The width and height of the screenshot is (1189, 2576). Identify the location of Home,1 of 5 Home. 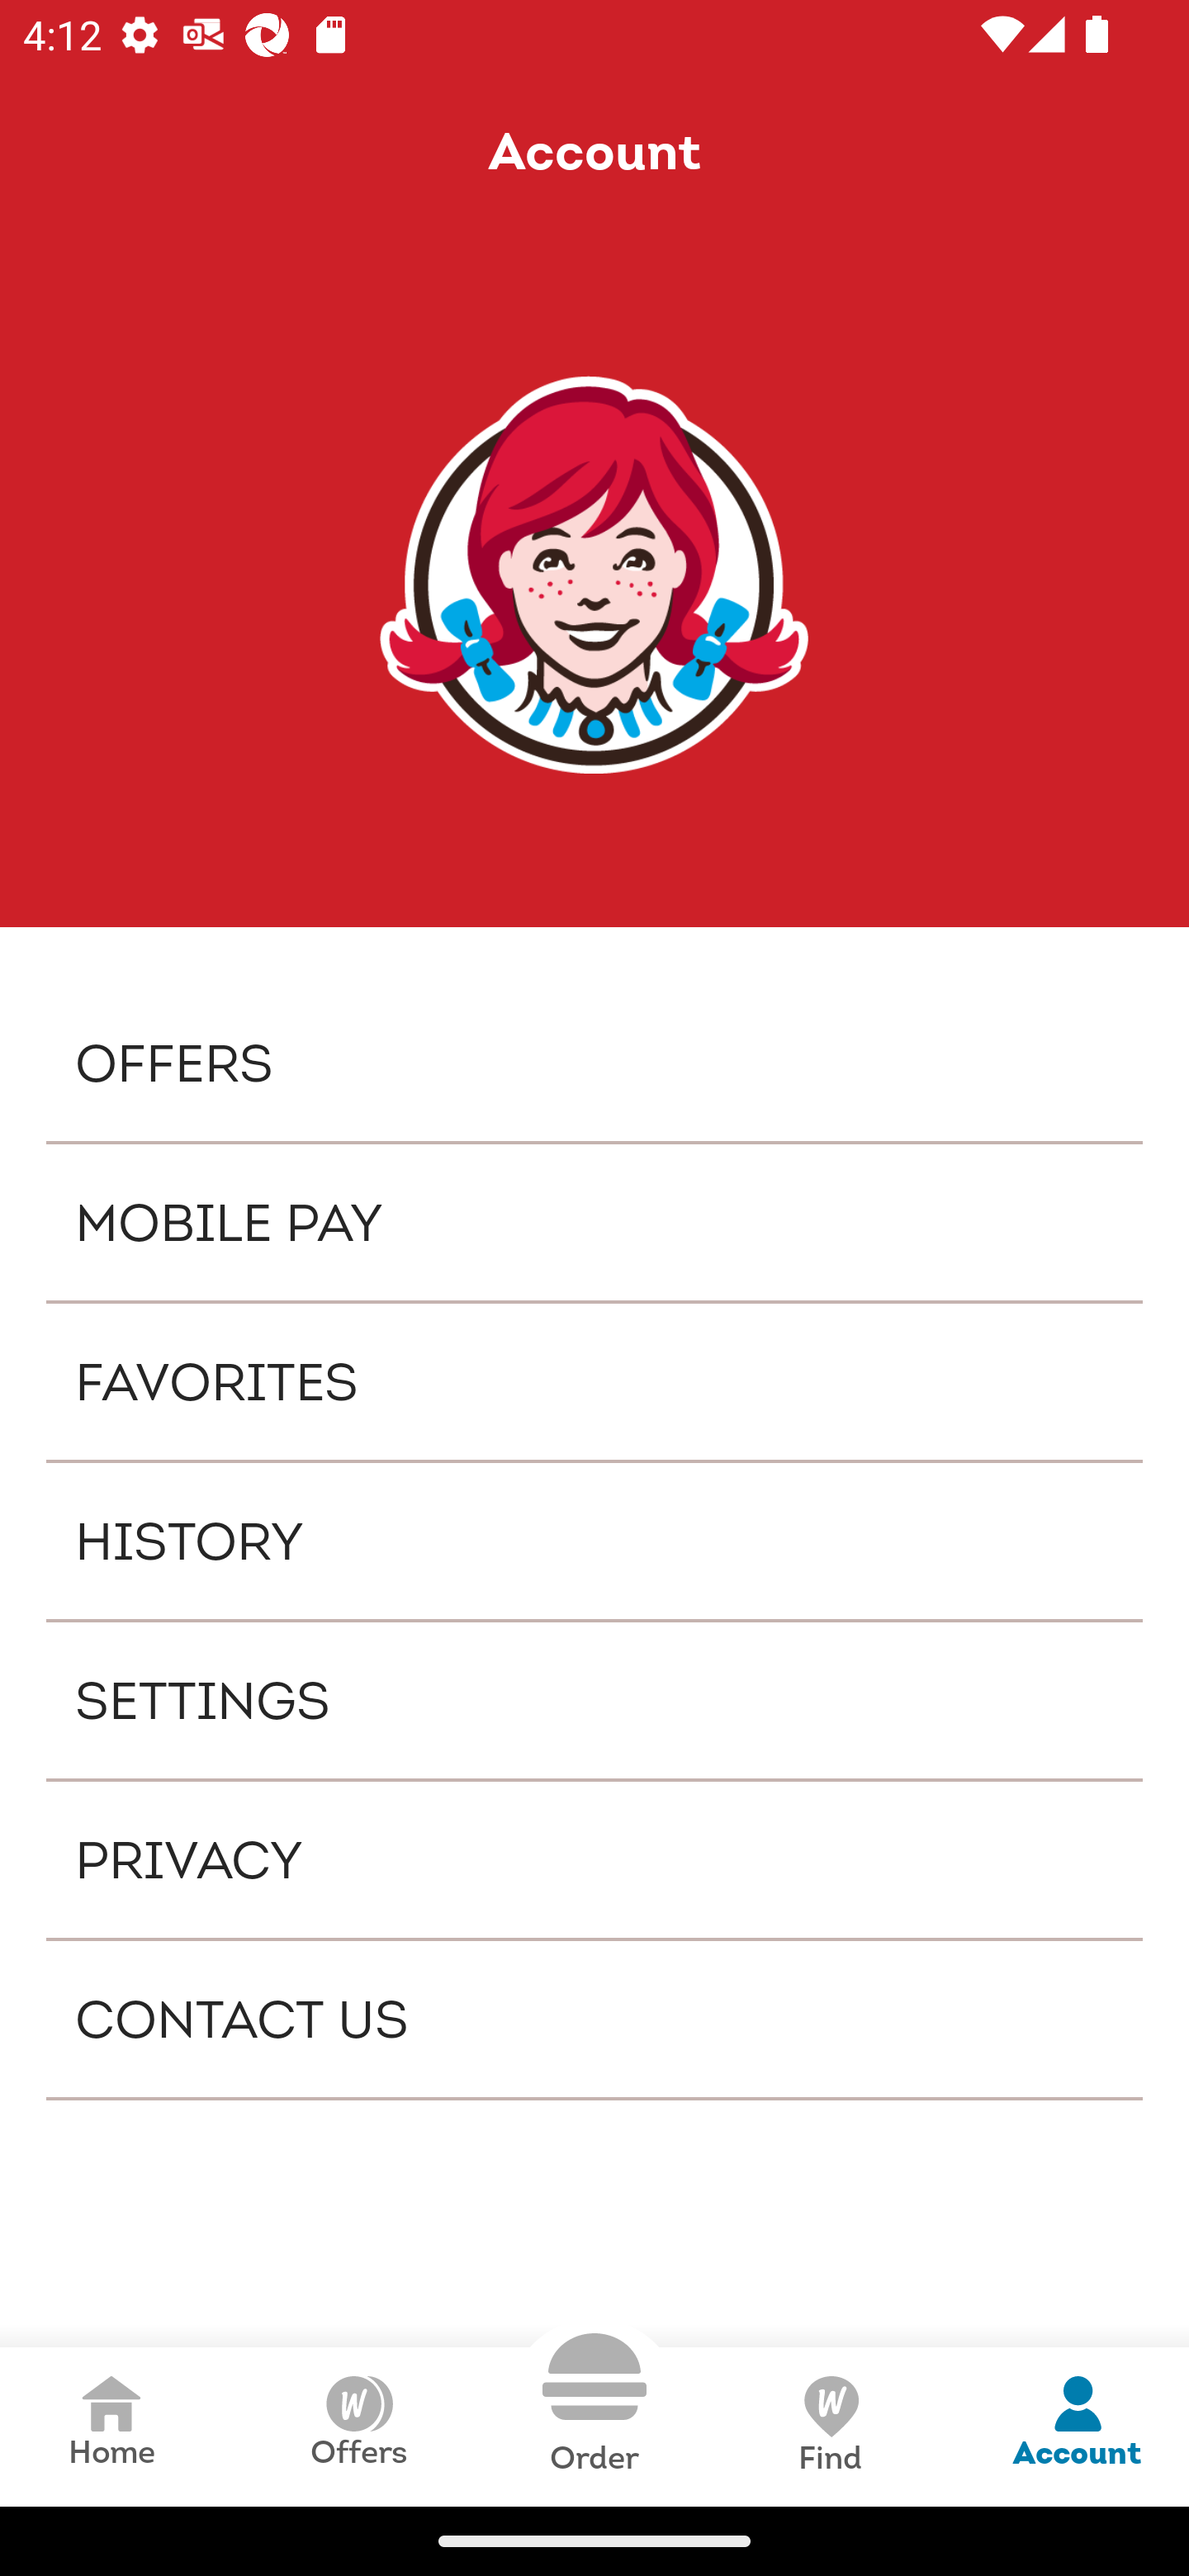
(111, 2426).